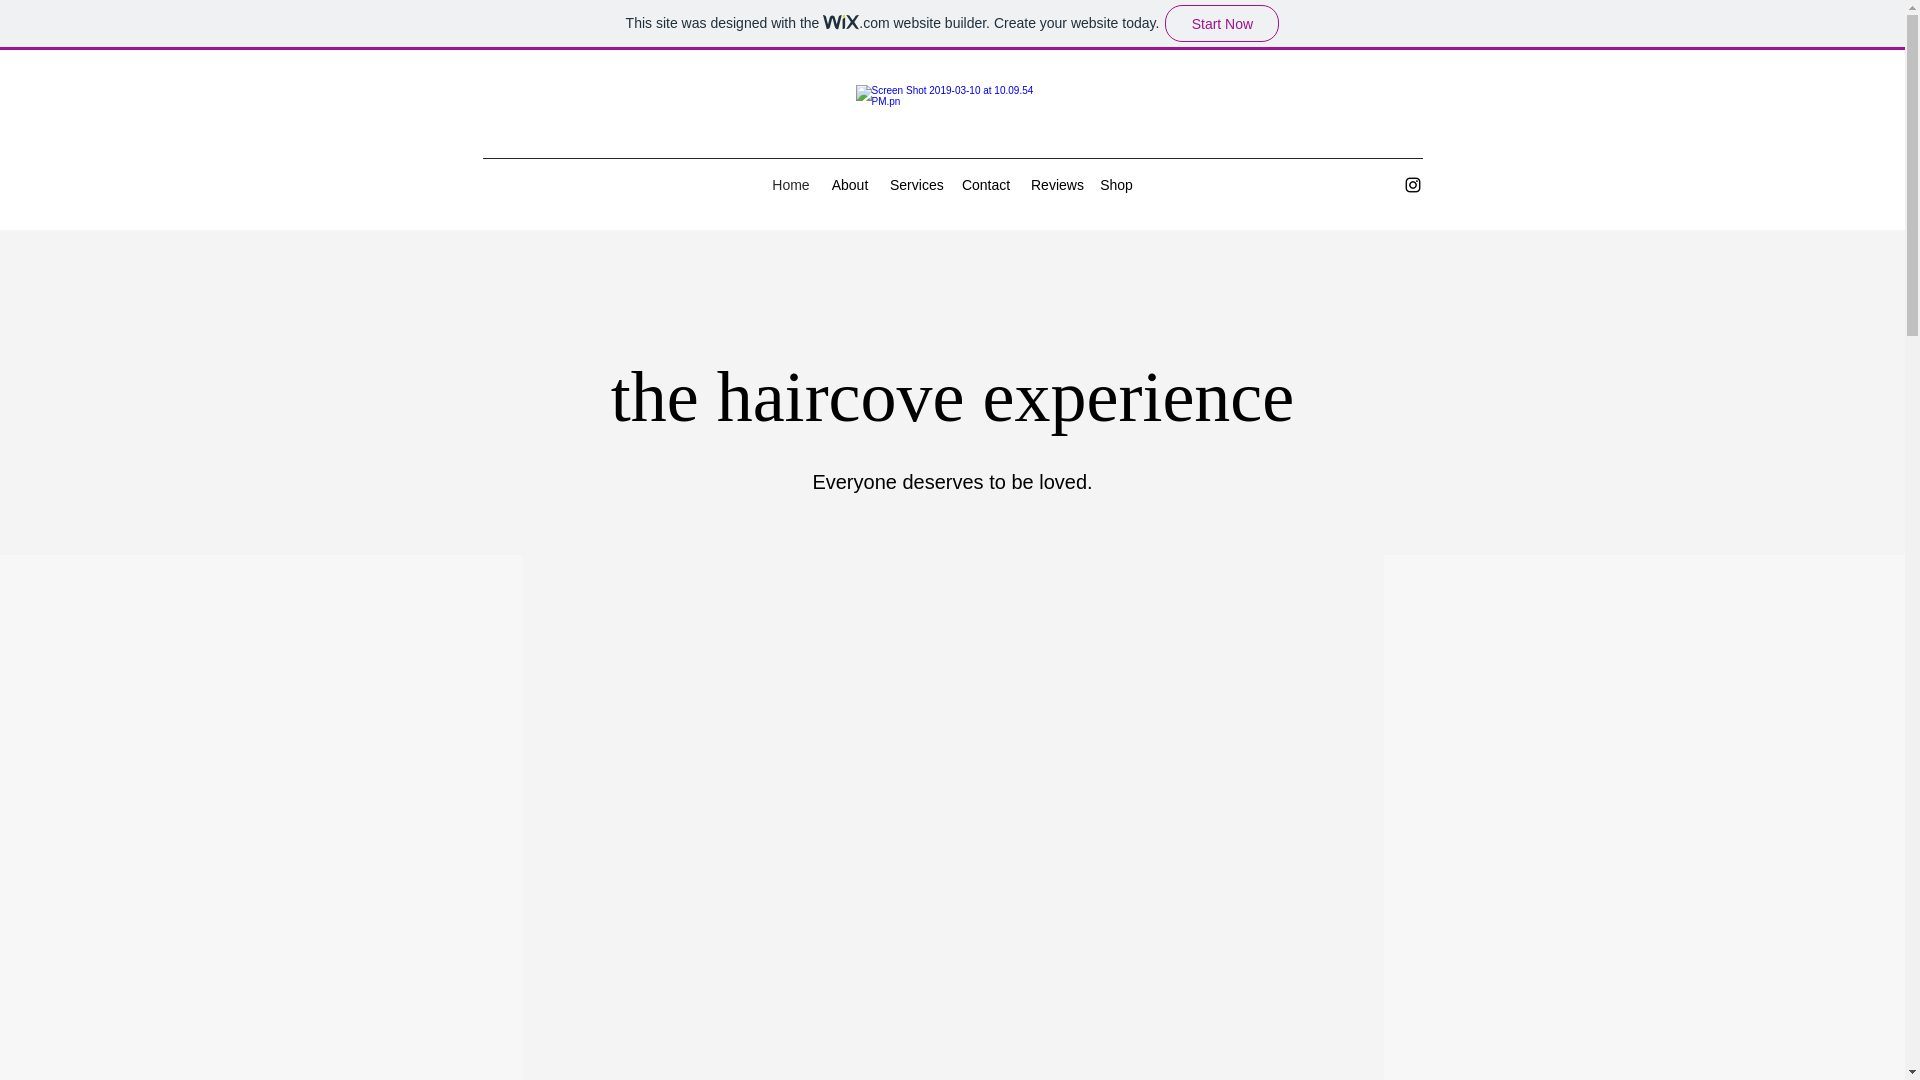 This screenshot has height=1080, width=1920. What do you see at coordinates (849, 184) in the screenshot?
I see `About` at bounding box center [849, 184].